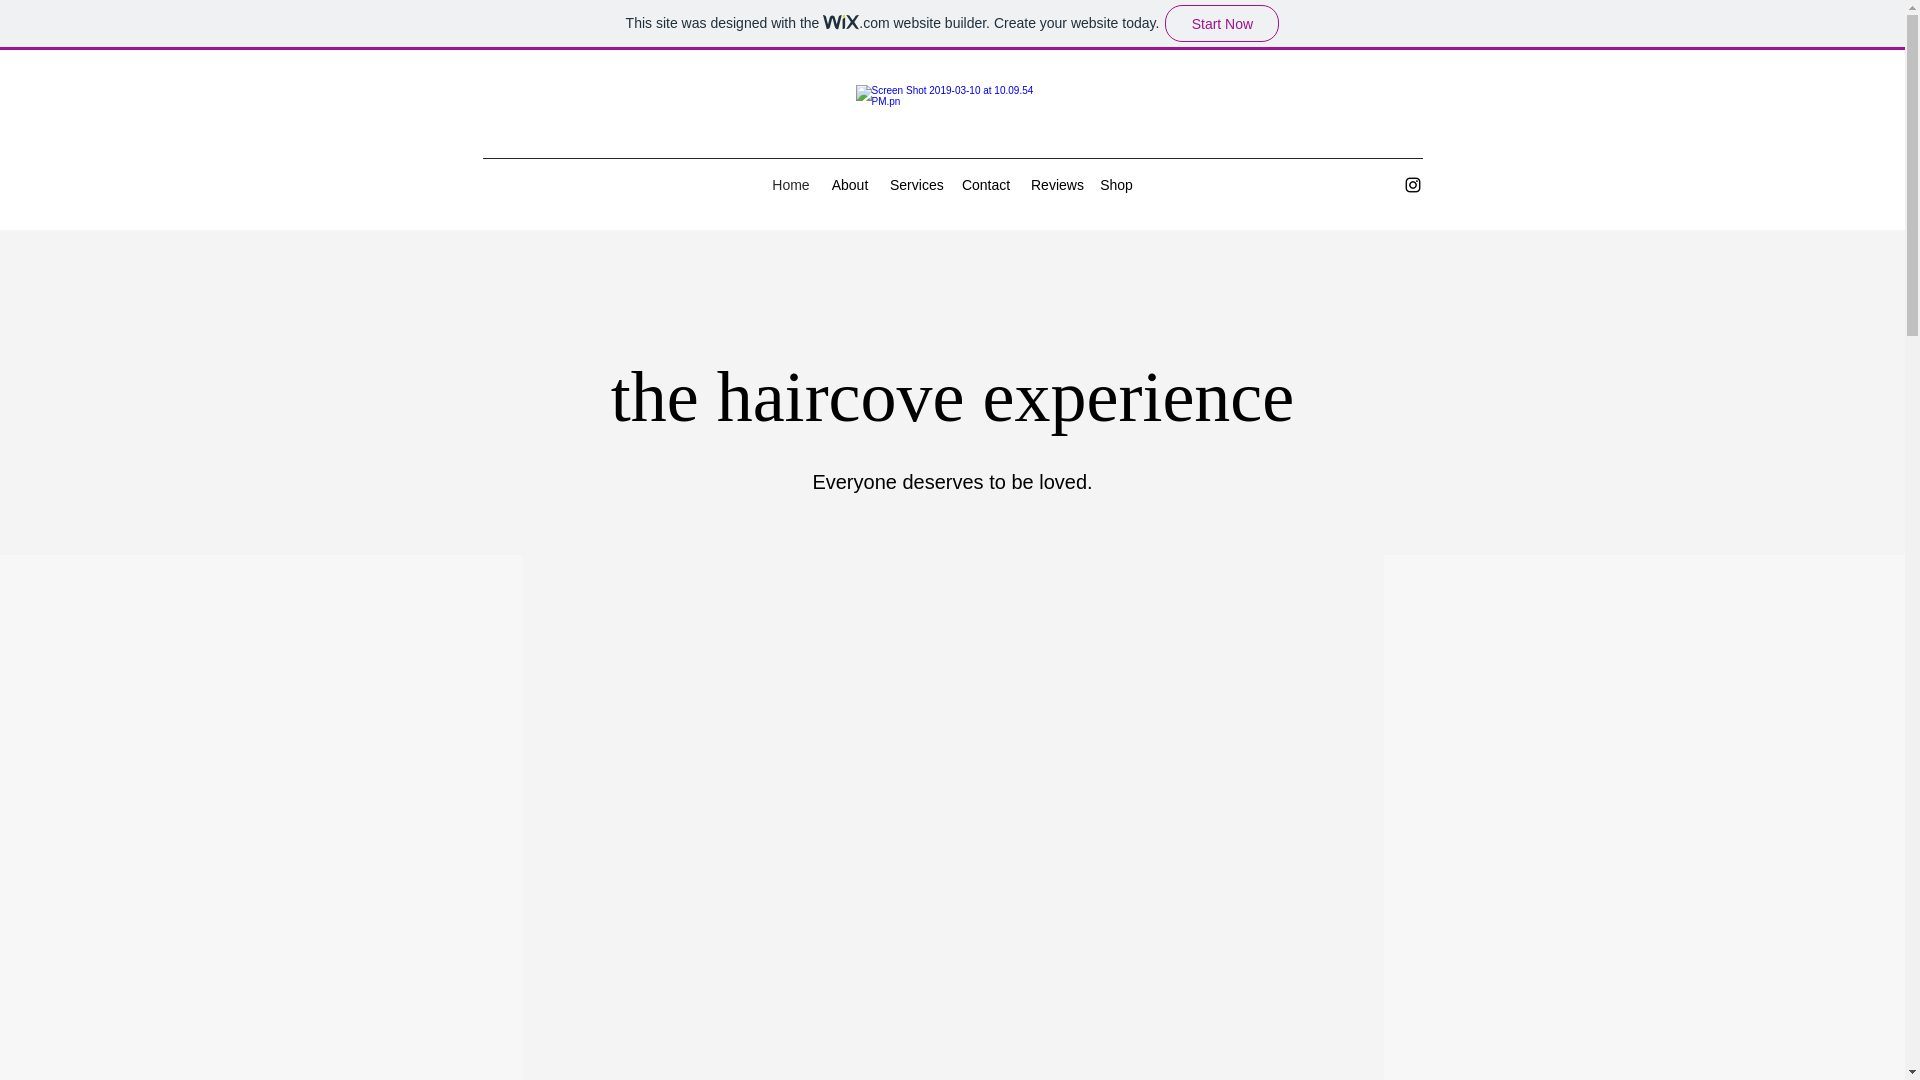 This screenshot has height=1080, width=1920. What do you see at coordinates (849, 184) in the screenshot?
I see `About` at bounding box center [849, 184].